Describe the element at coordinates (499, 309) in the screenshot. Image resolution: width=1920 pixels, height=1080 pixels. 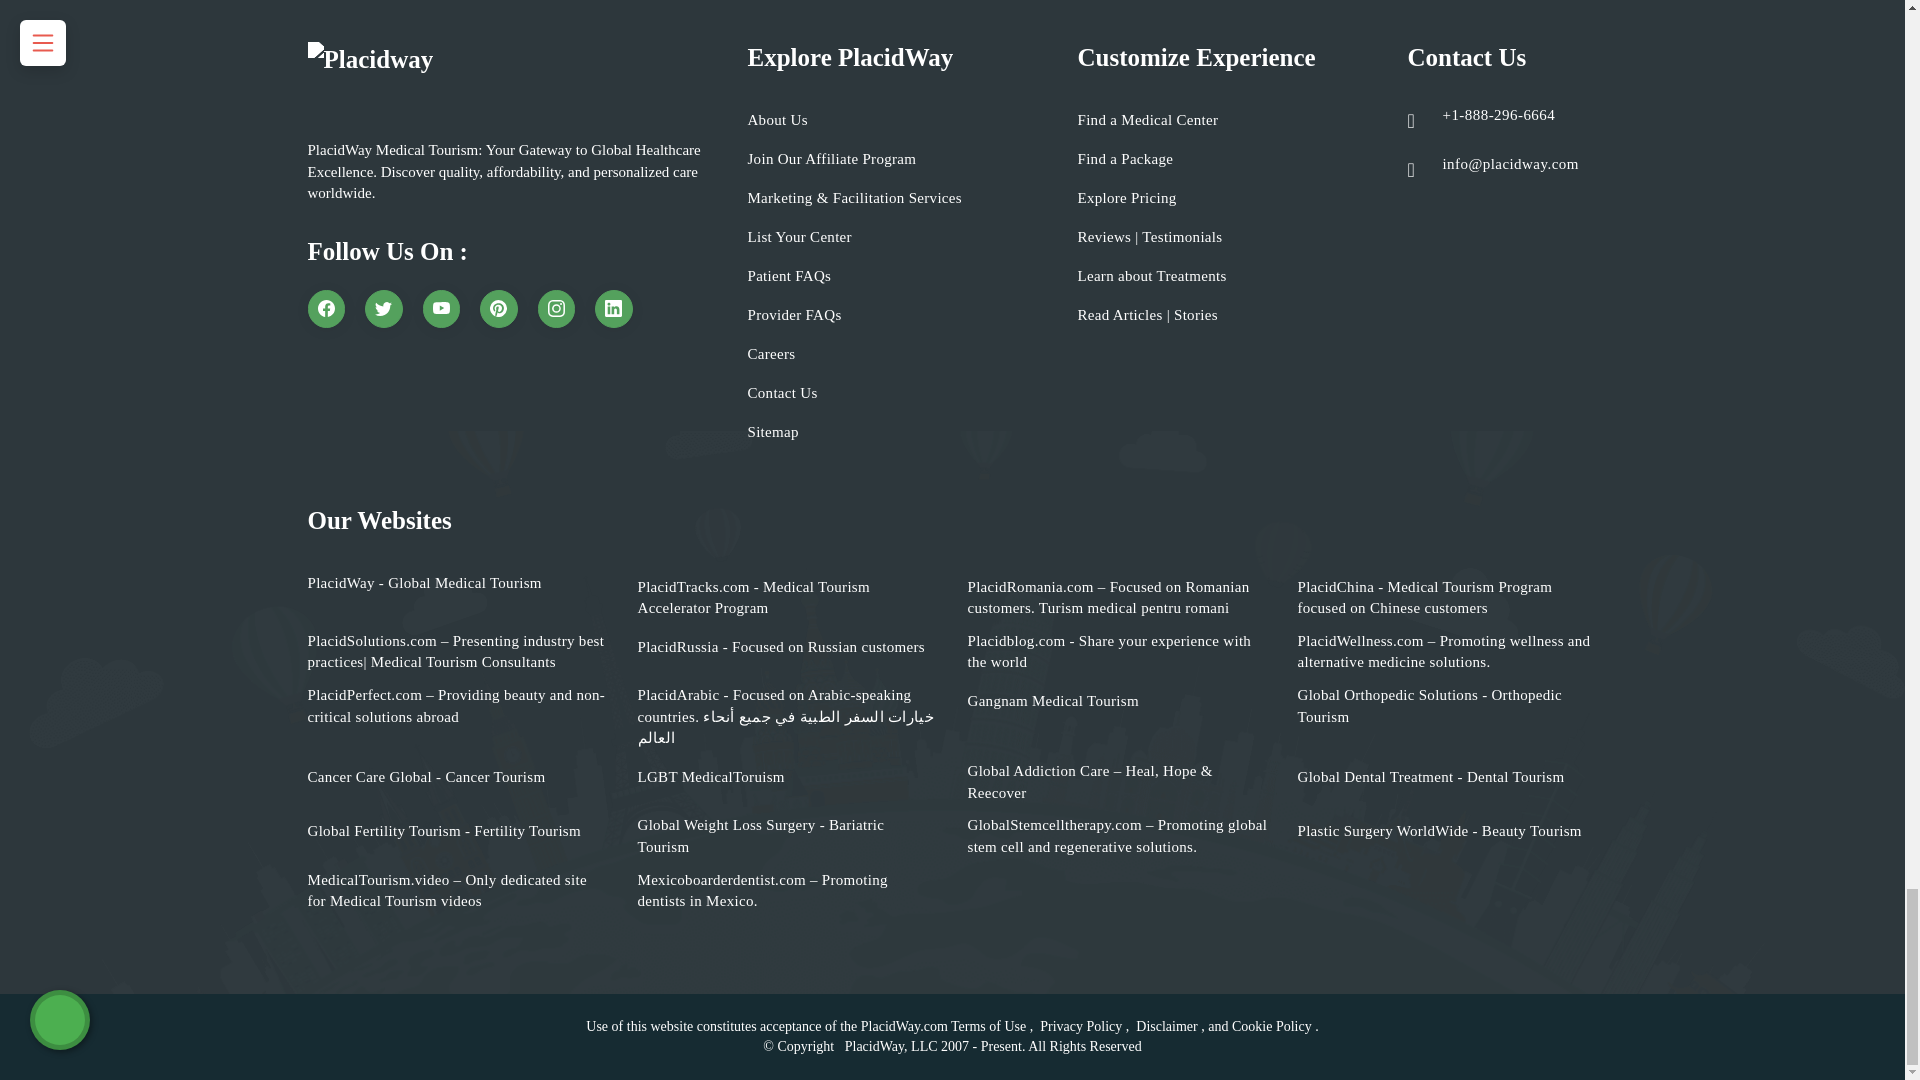
I see `Placidway's Pinterest Account` at that location.